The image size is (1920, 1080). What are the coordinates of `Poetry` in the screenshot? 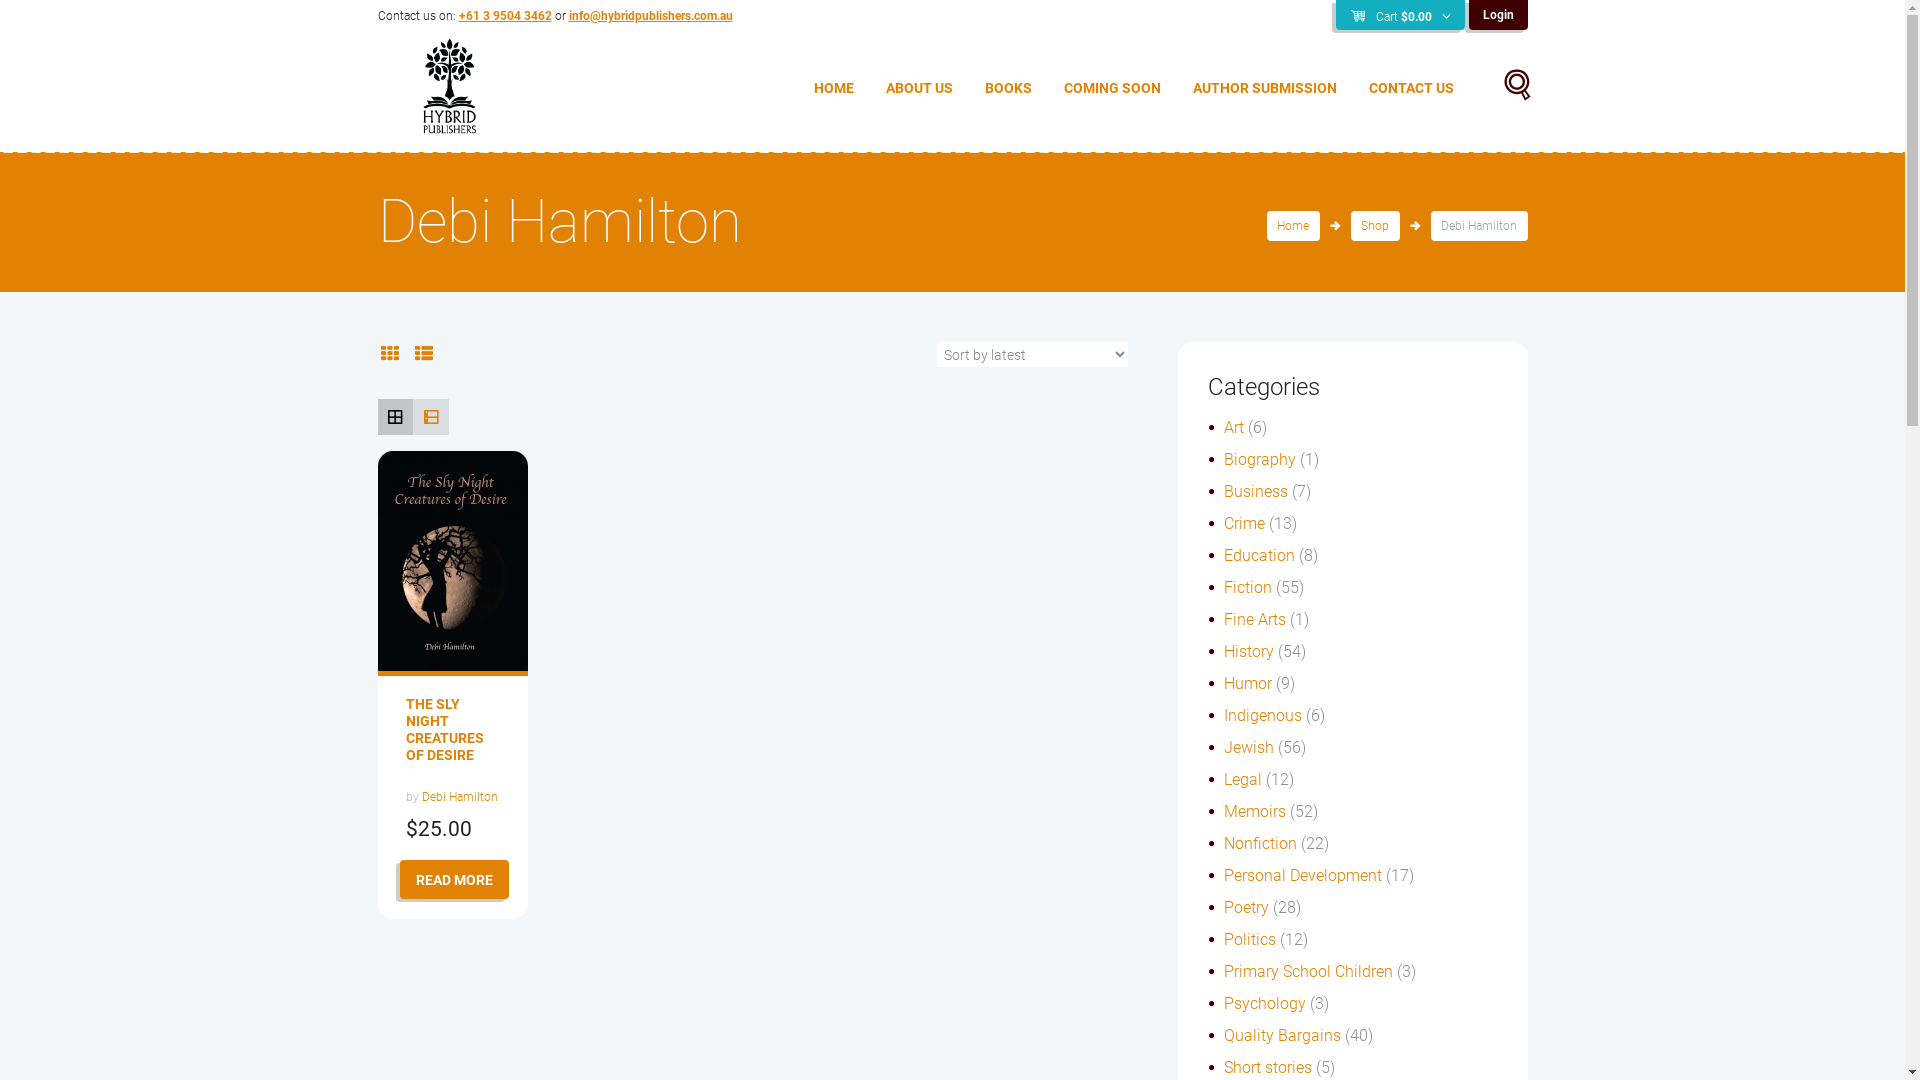 It's located at (1246, 908).